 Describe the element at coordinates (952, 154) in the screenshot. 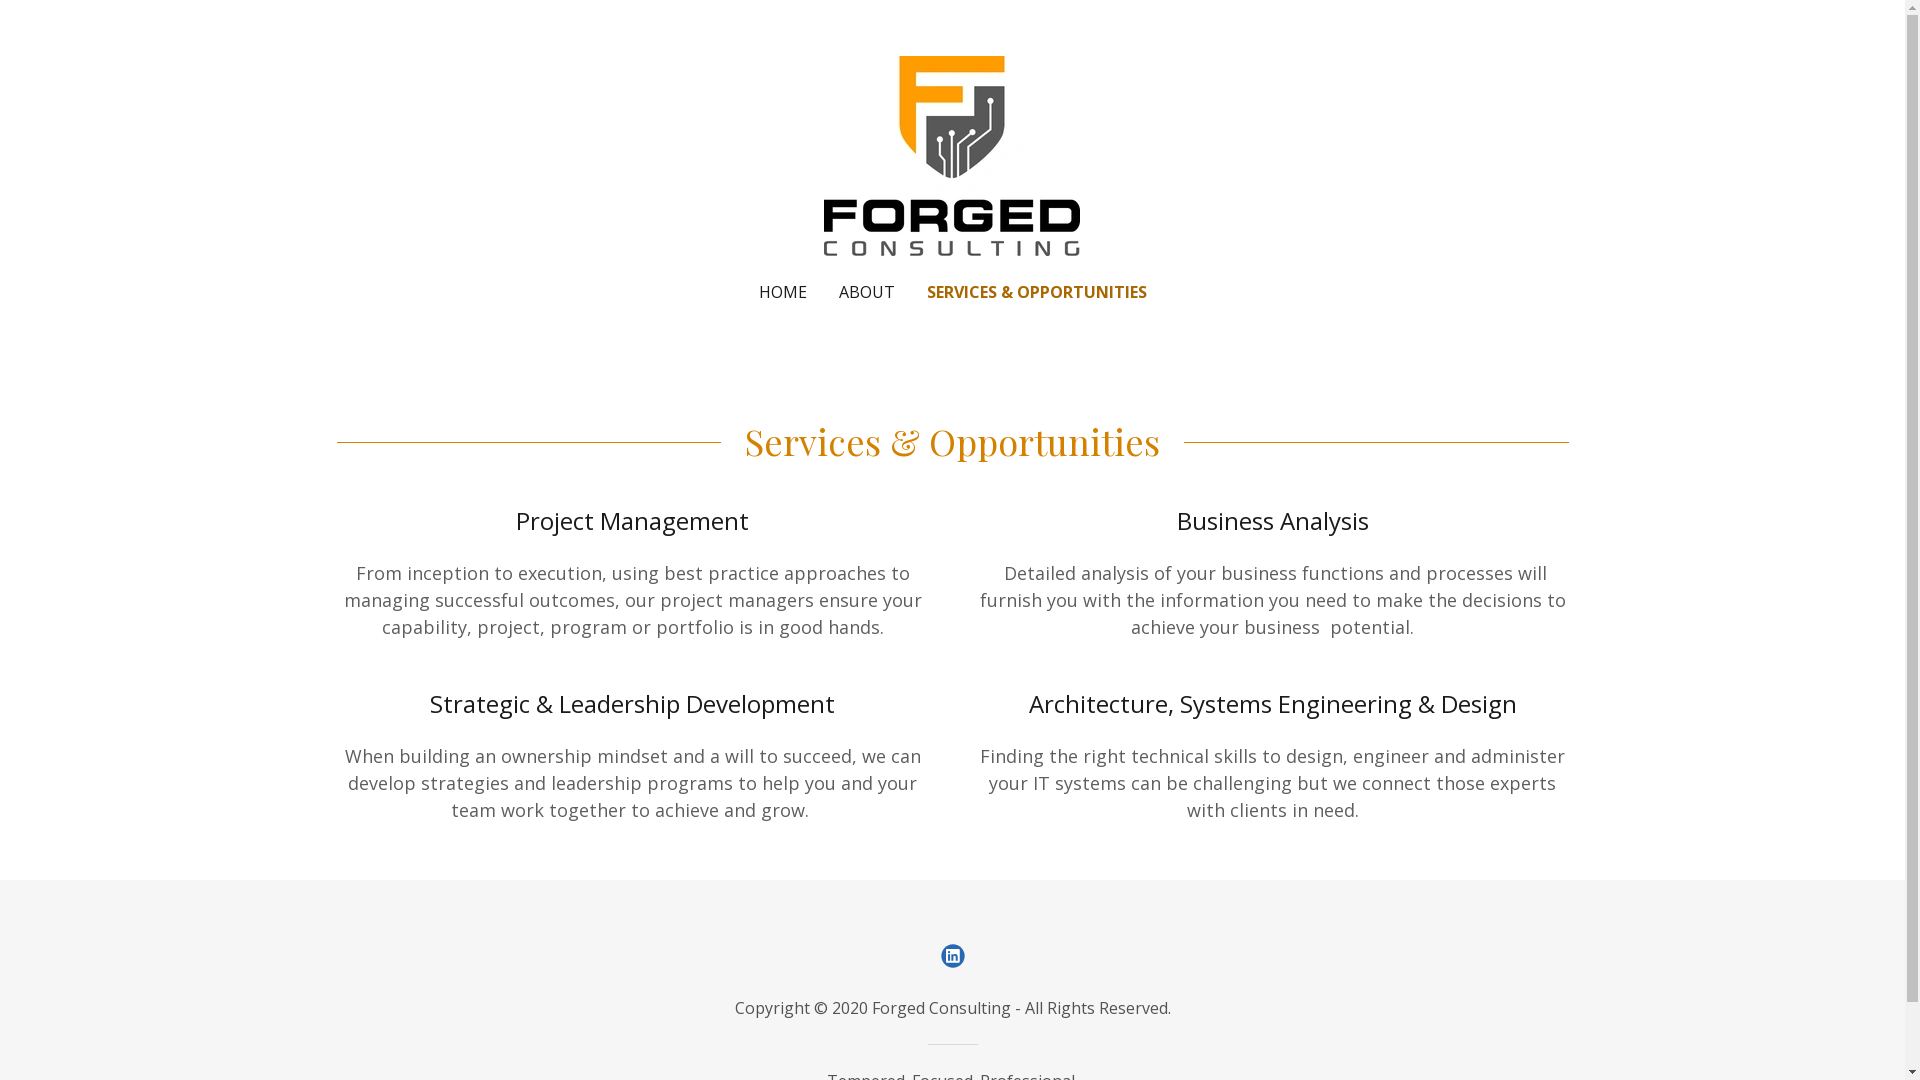

I see `Forged Consulting` at that location.